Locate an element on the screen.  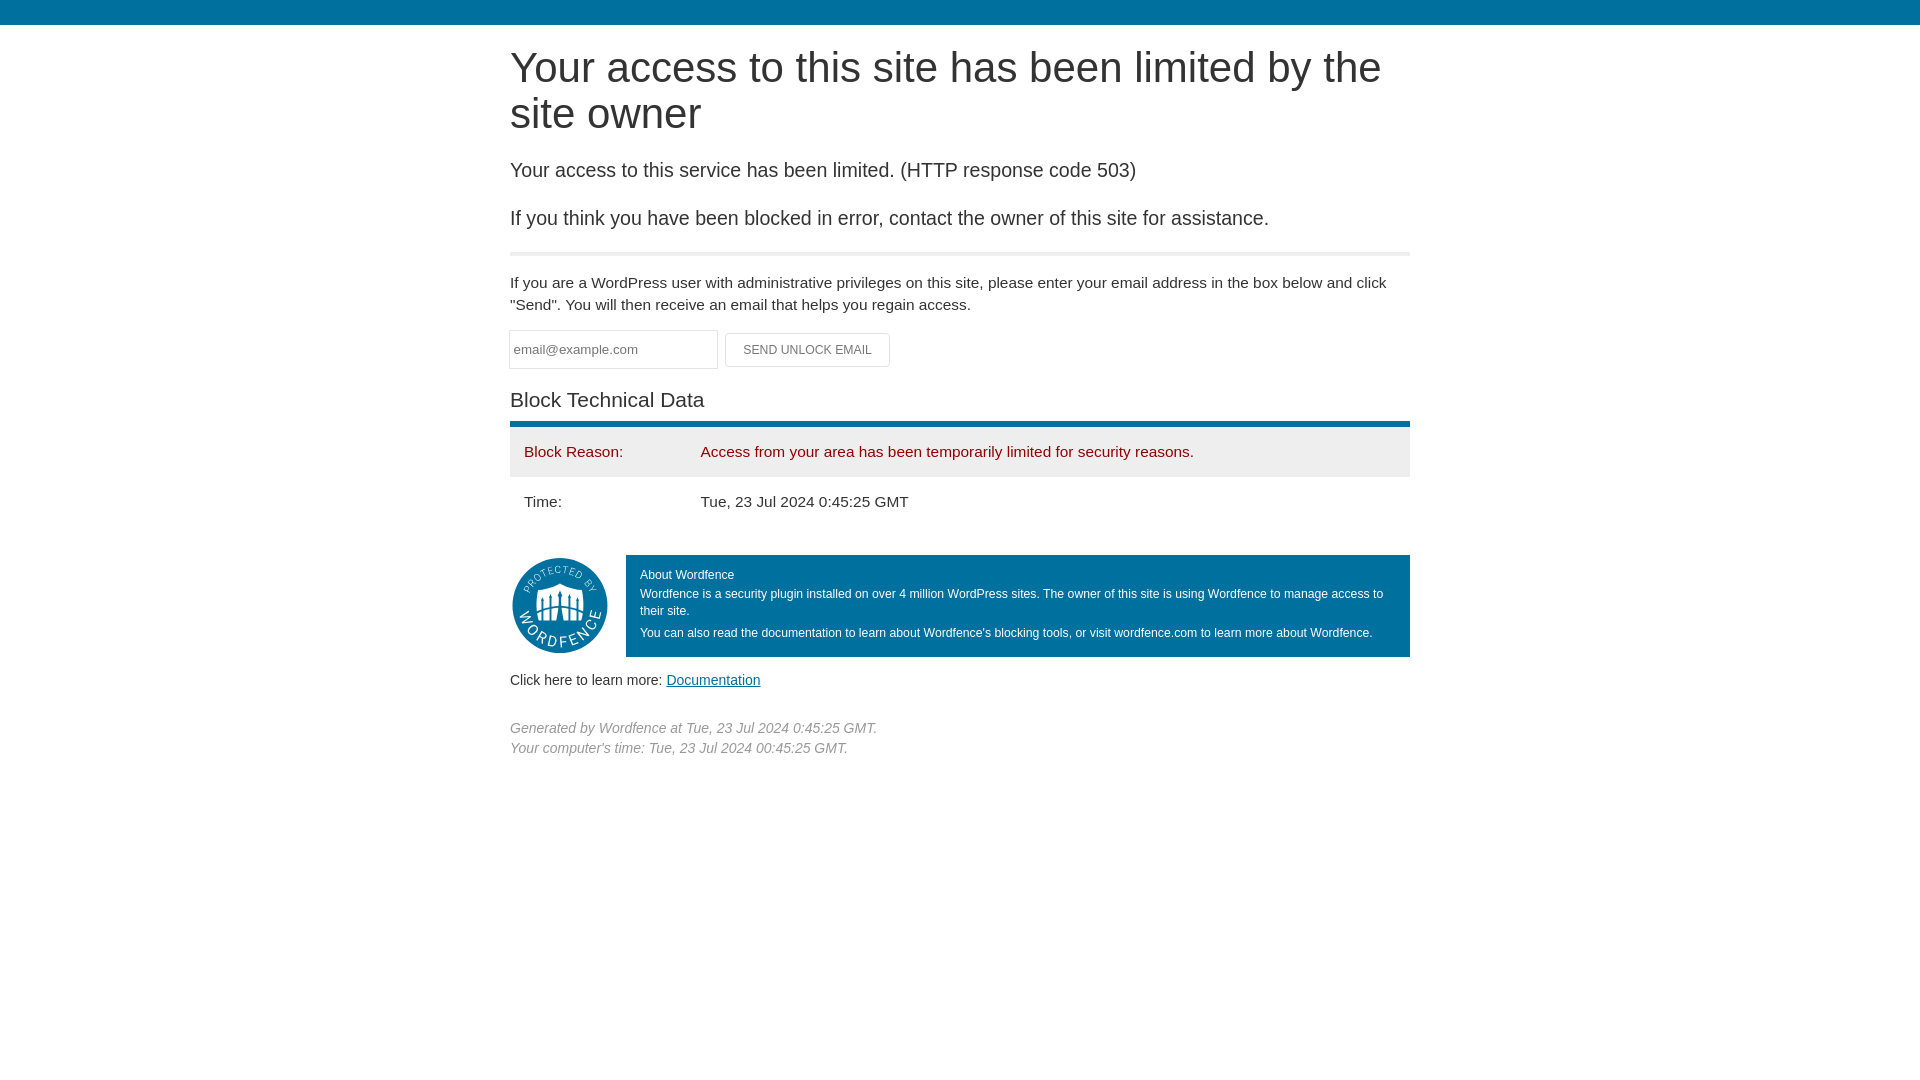
Send Unlock Email is located at coordinates (808, 350).